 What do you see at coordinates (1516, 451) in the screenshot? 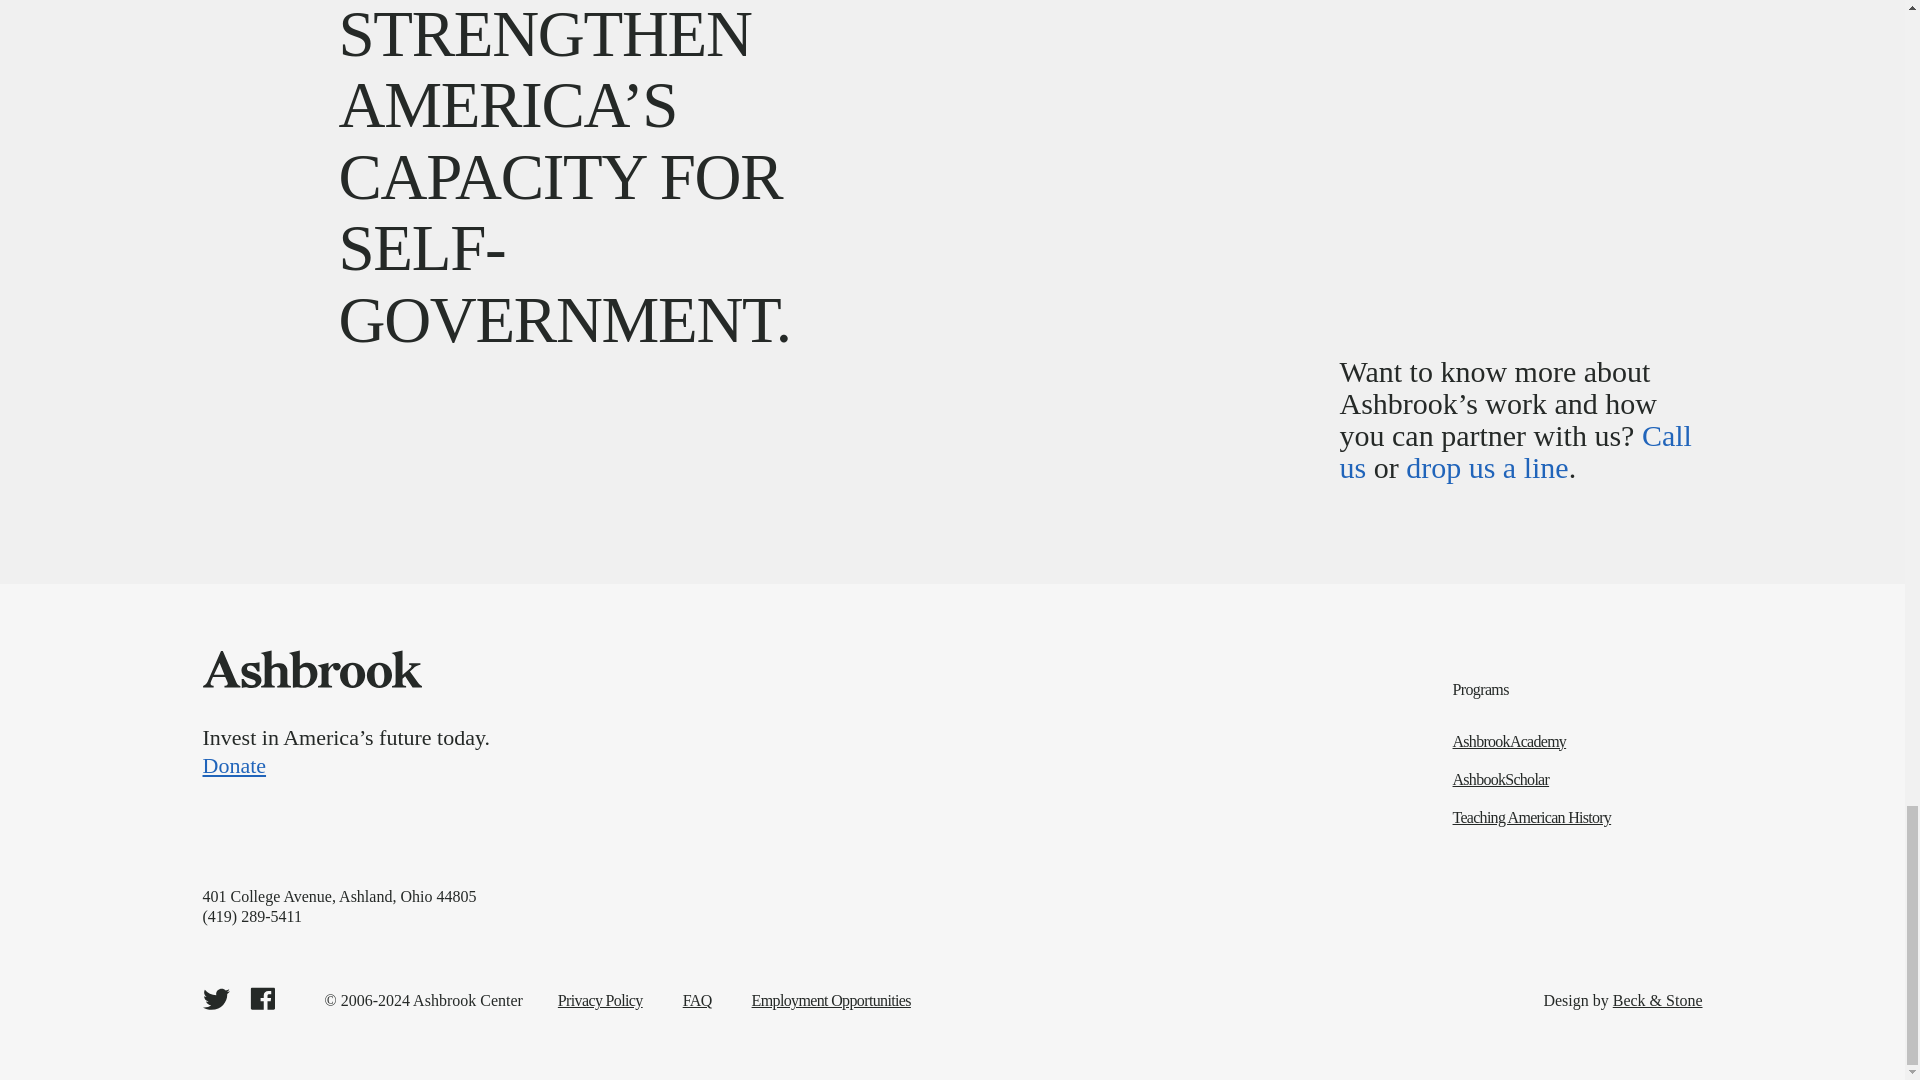
I see `Call us` at bounding box center [1516, 451].